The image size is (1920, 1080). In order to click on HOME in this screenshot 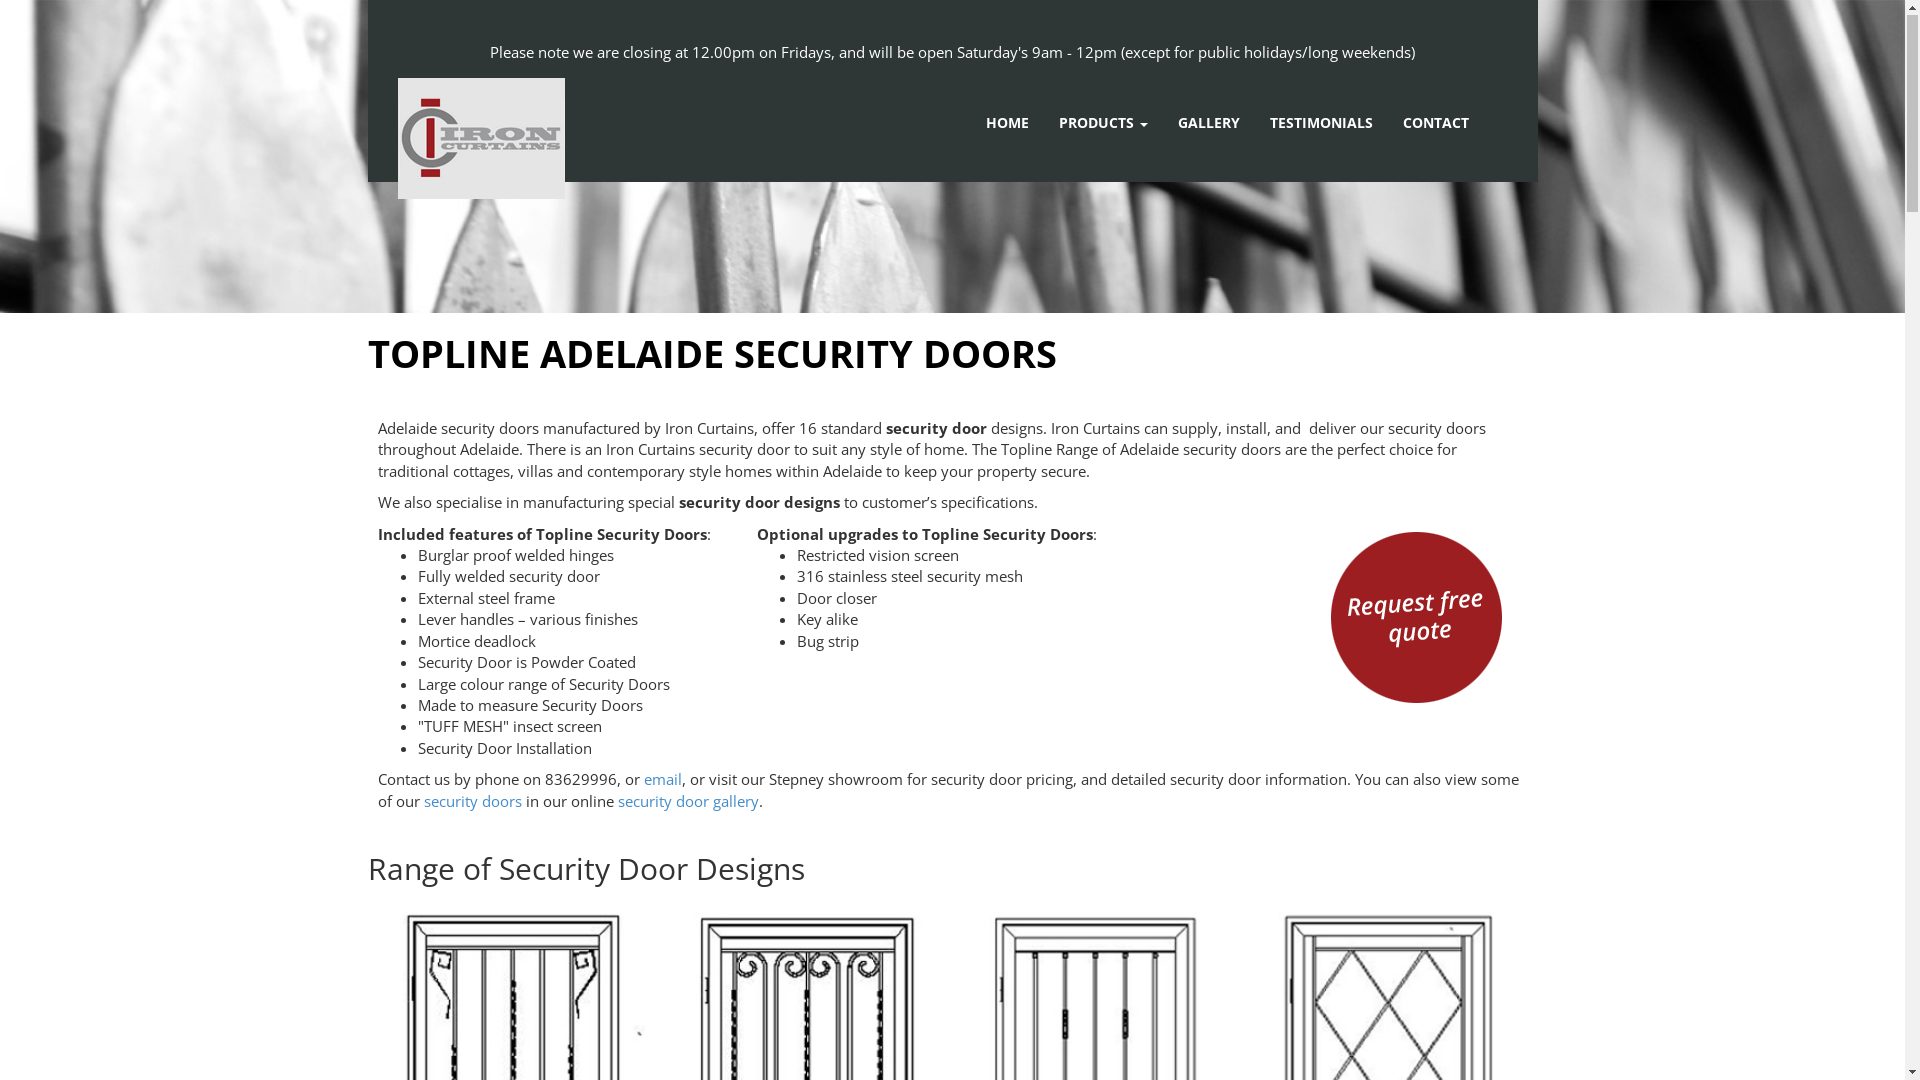, I will do `click(1008, 124)`.